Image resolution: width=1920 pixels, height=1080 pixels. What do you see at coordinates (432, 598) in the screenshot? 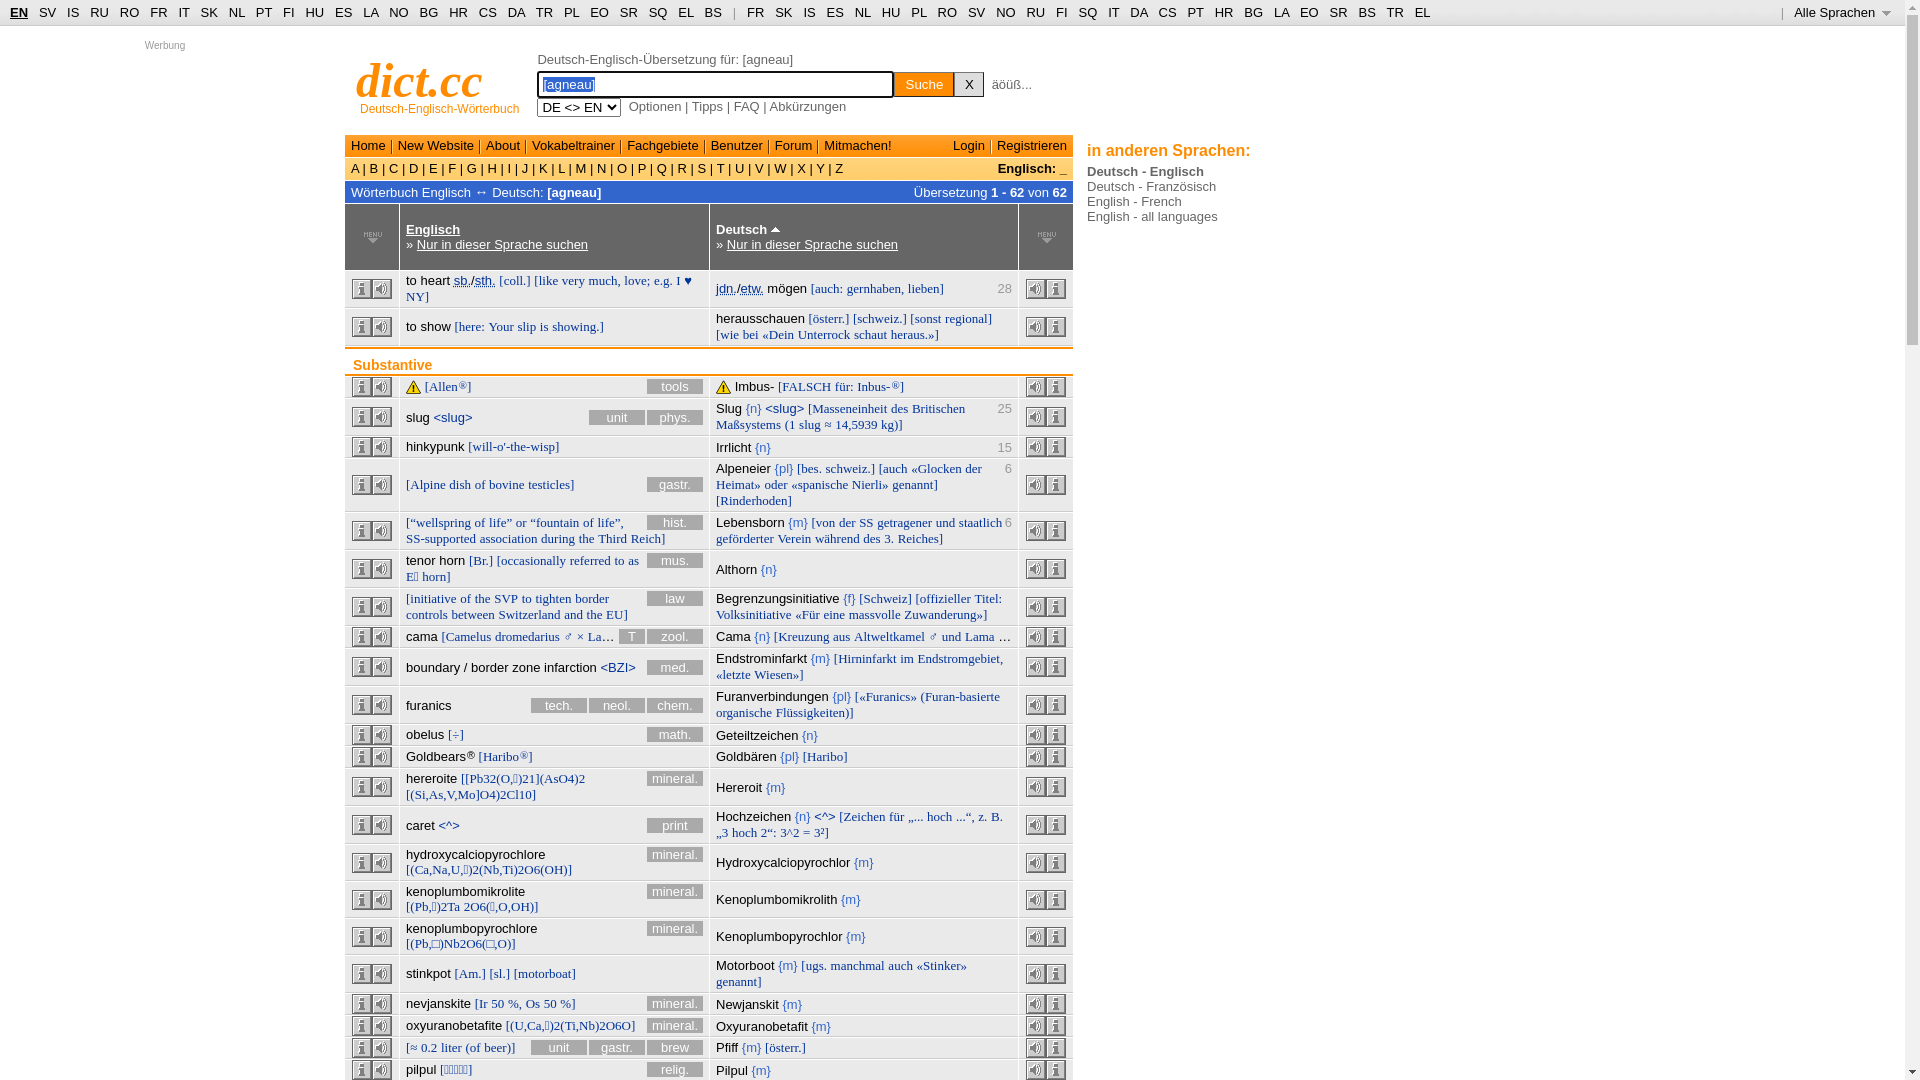
I see `[initiative` at bounding box center [432, 598].